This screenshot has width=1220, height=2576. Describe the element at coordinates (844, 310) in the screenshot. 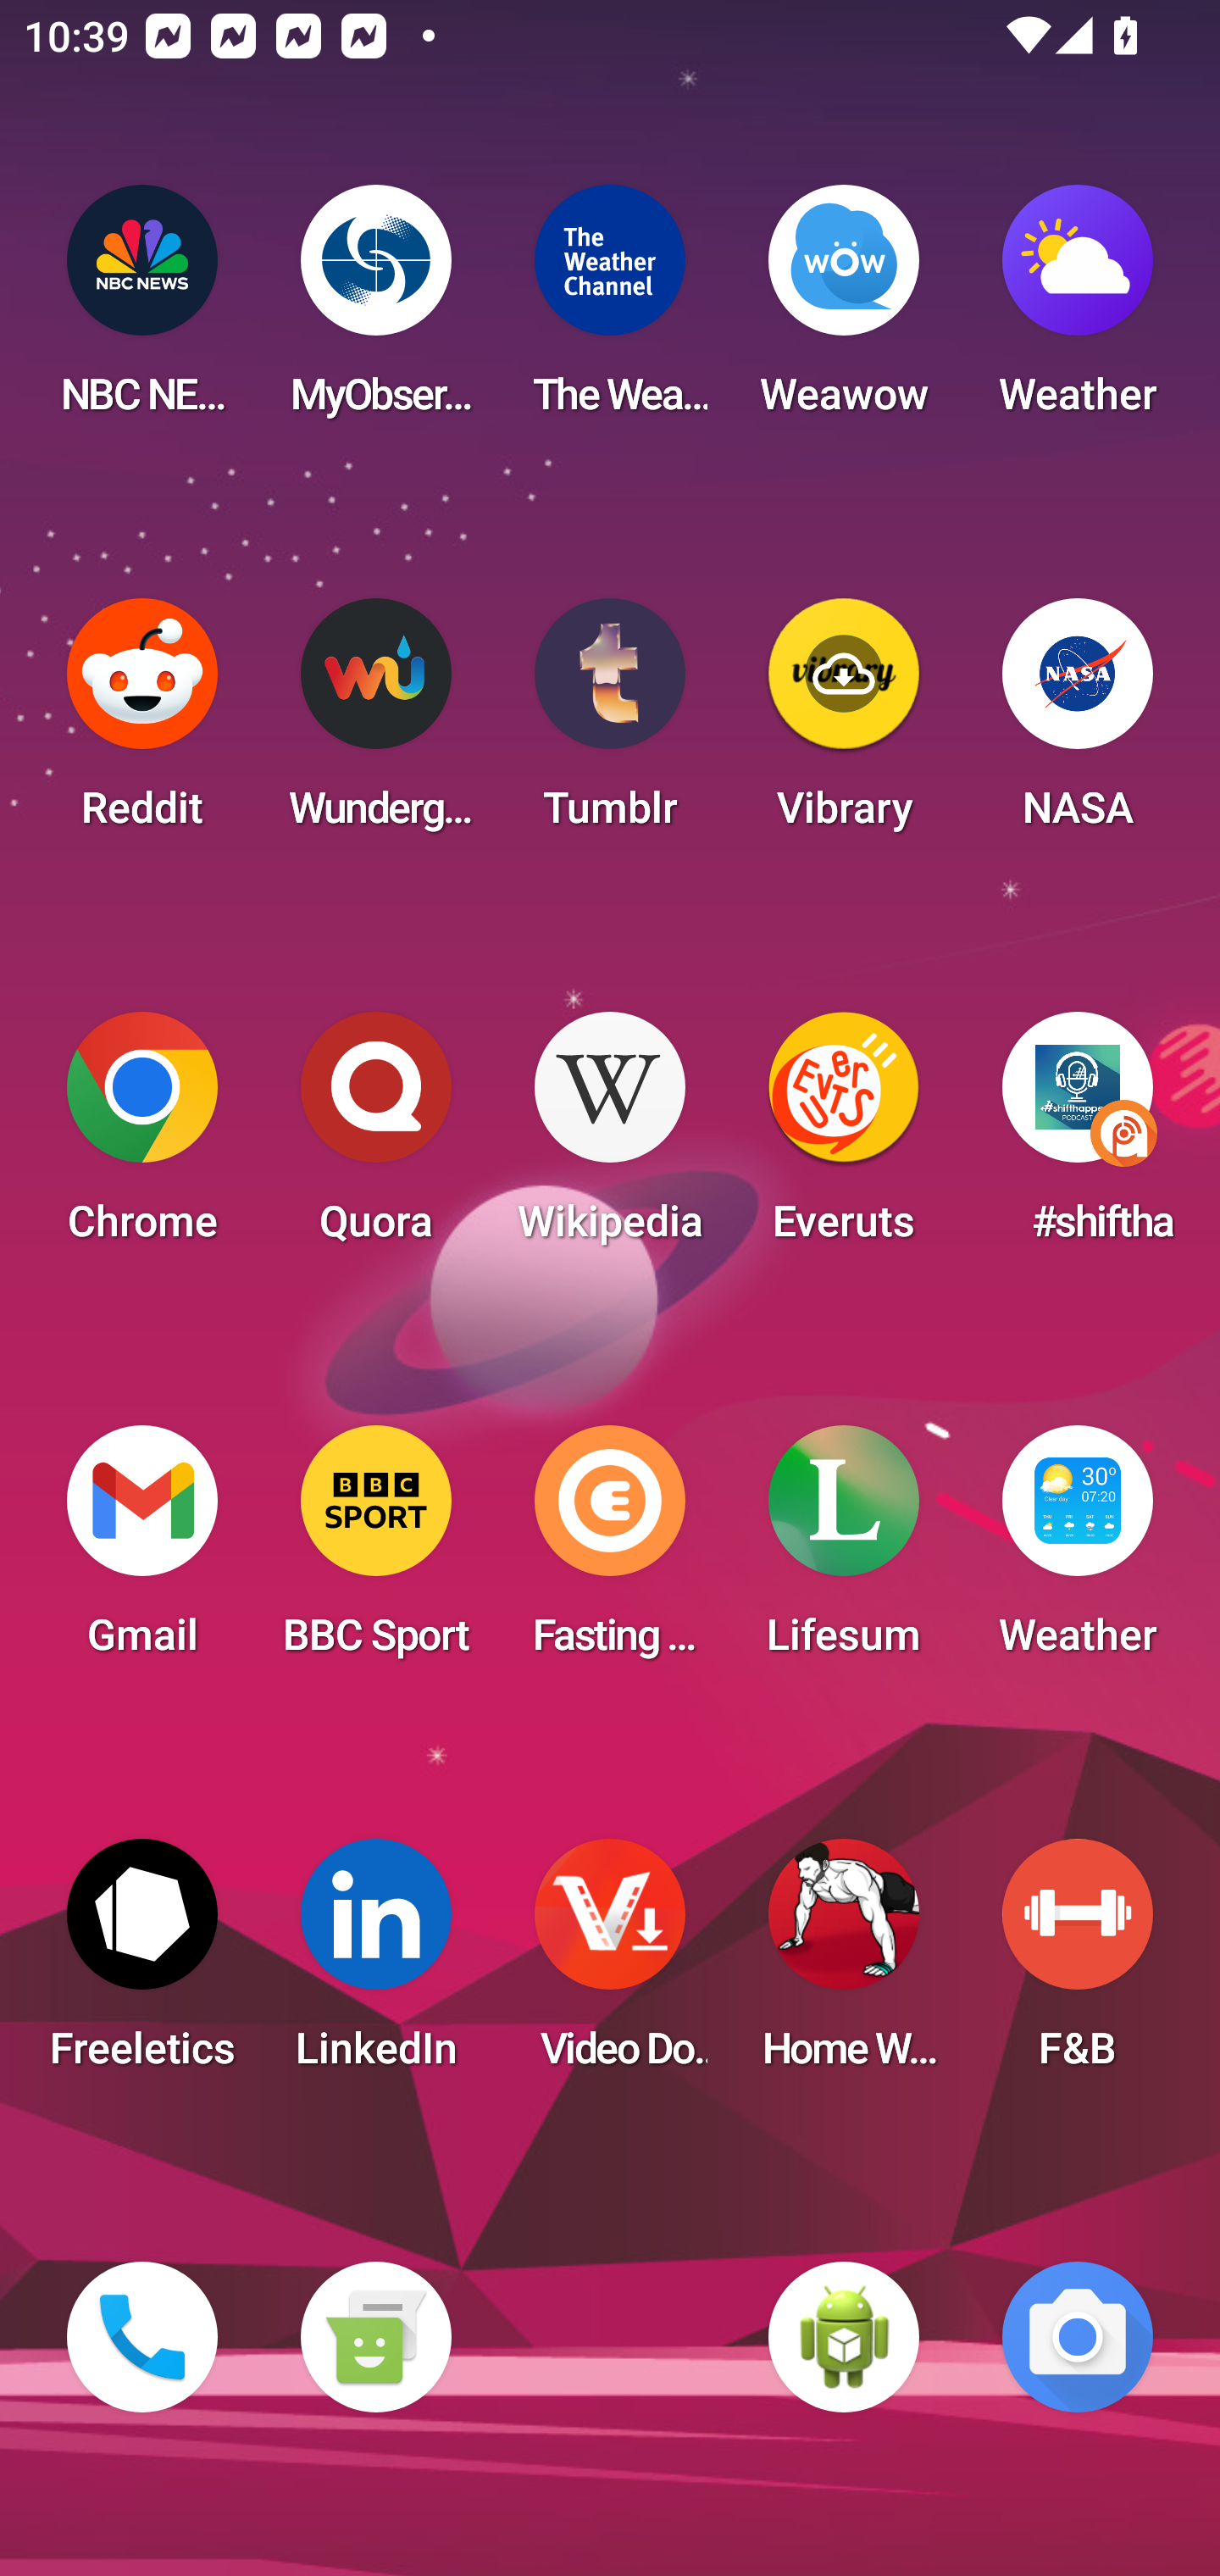

I see `Weawow` at that location.